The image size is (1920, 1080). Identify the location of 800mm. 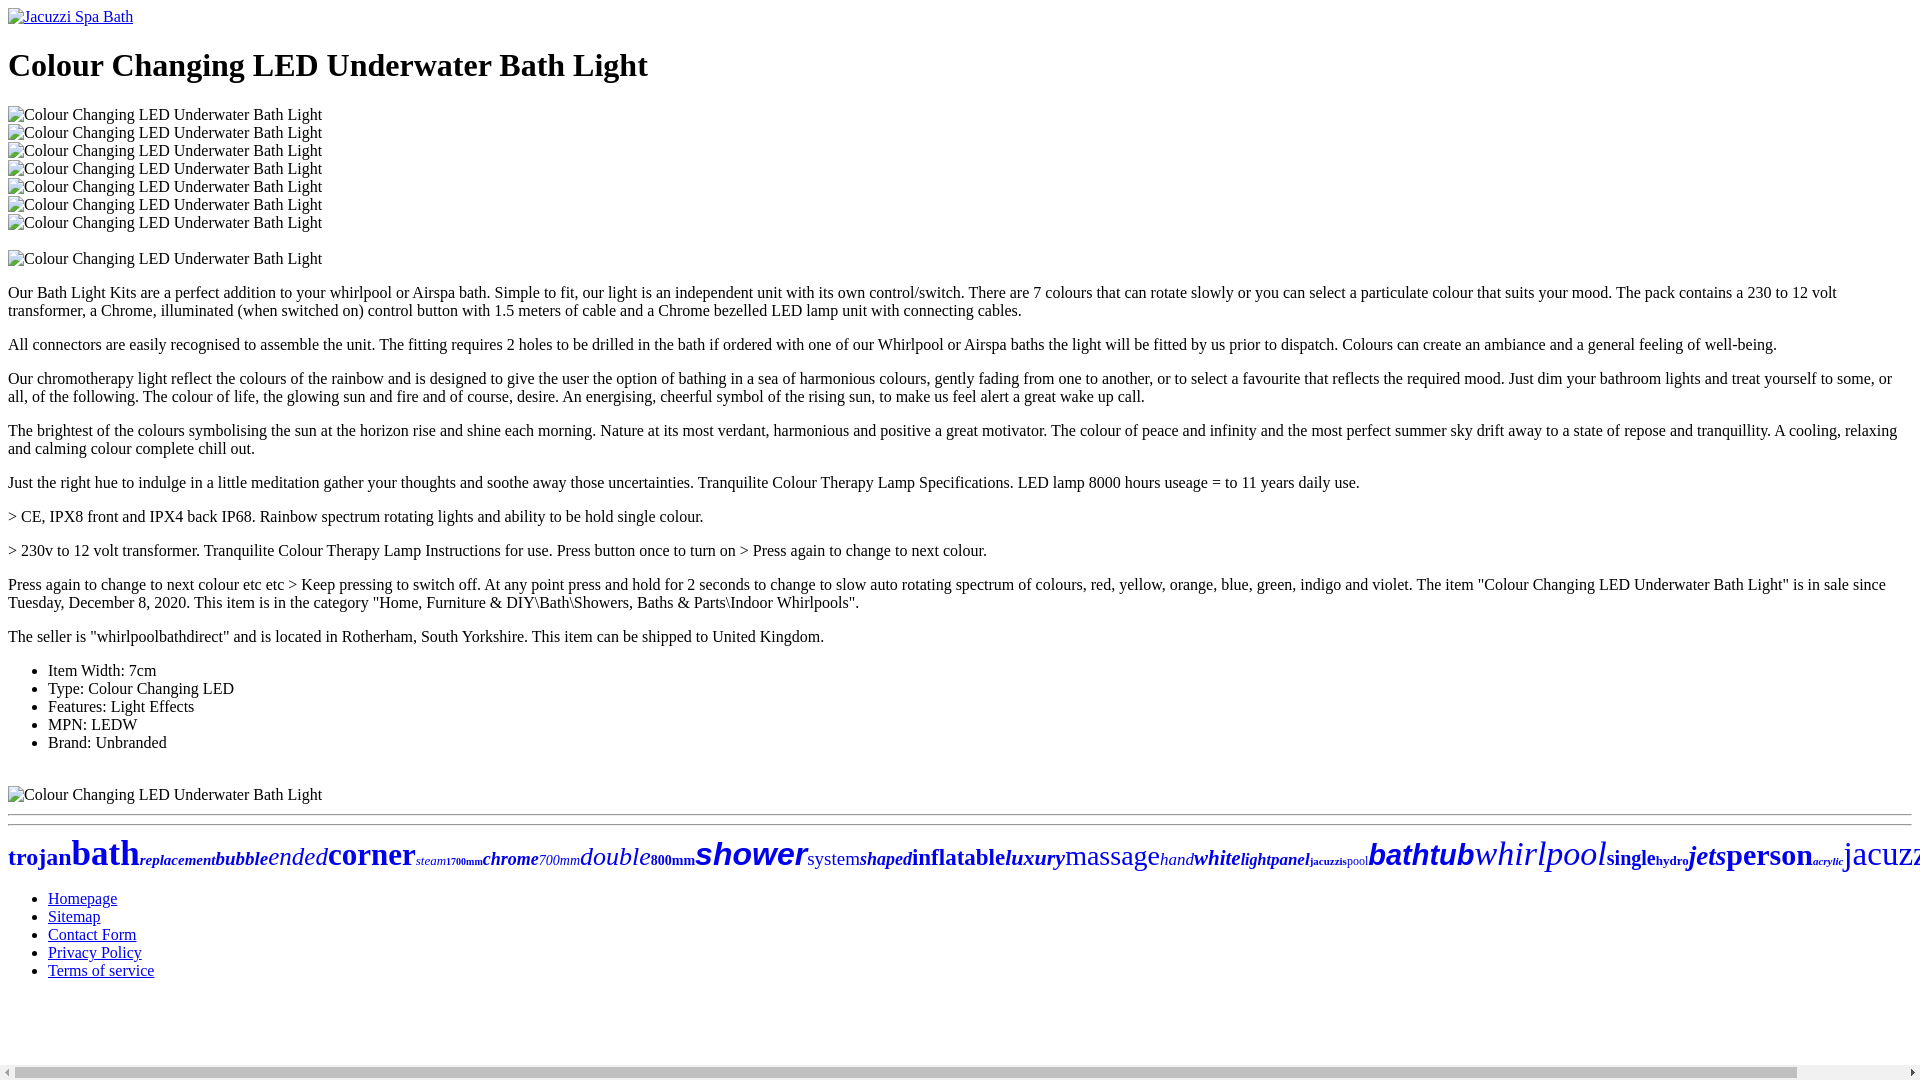
(672, 860).